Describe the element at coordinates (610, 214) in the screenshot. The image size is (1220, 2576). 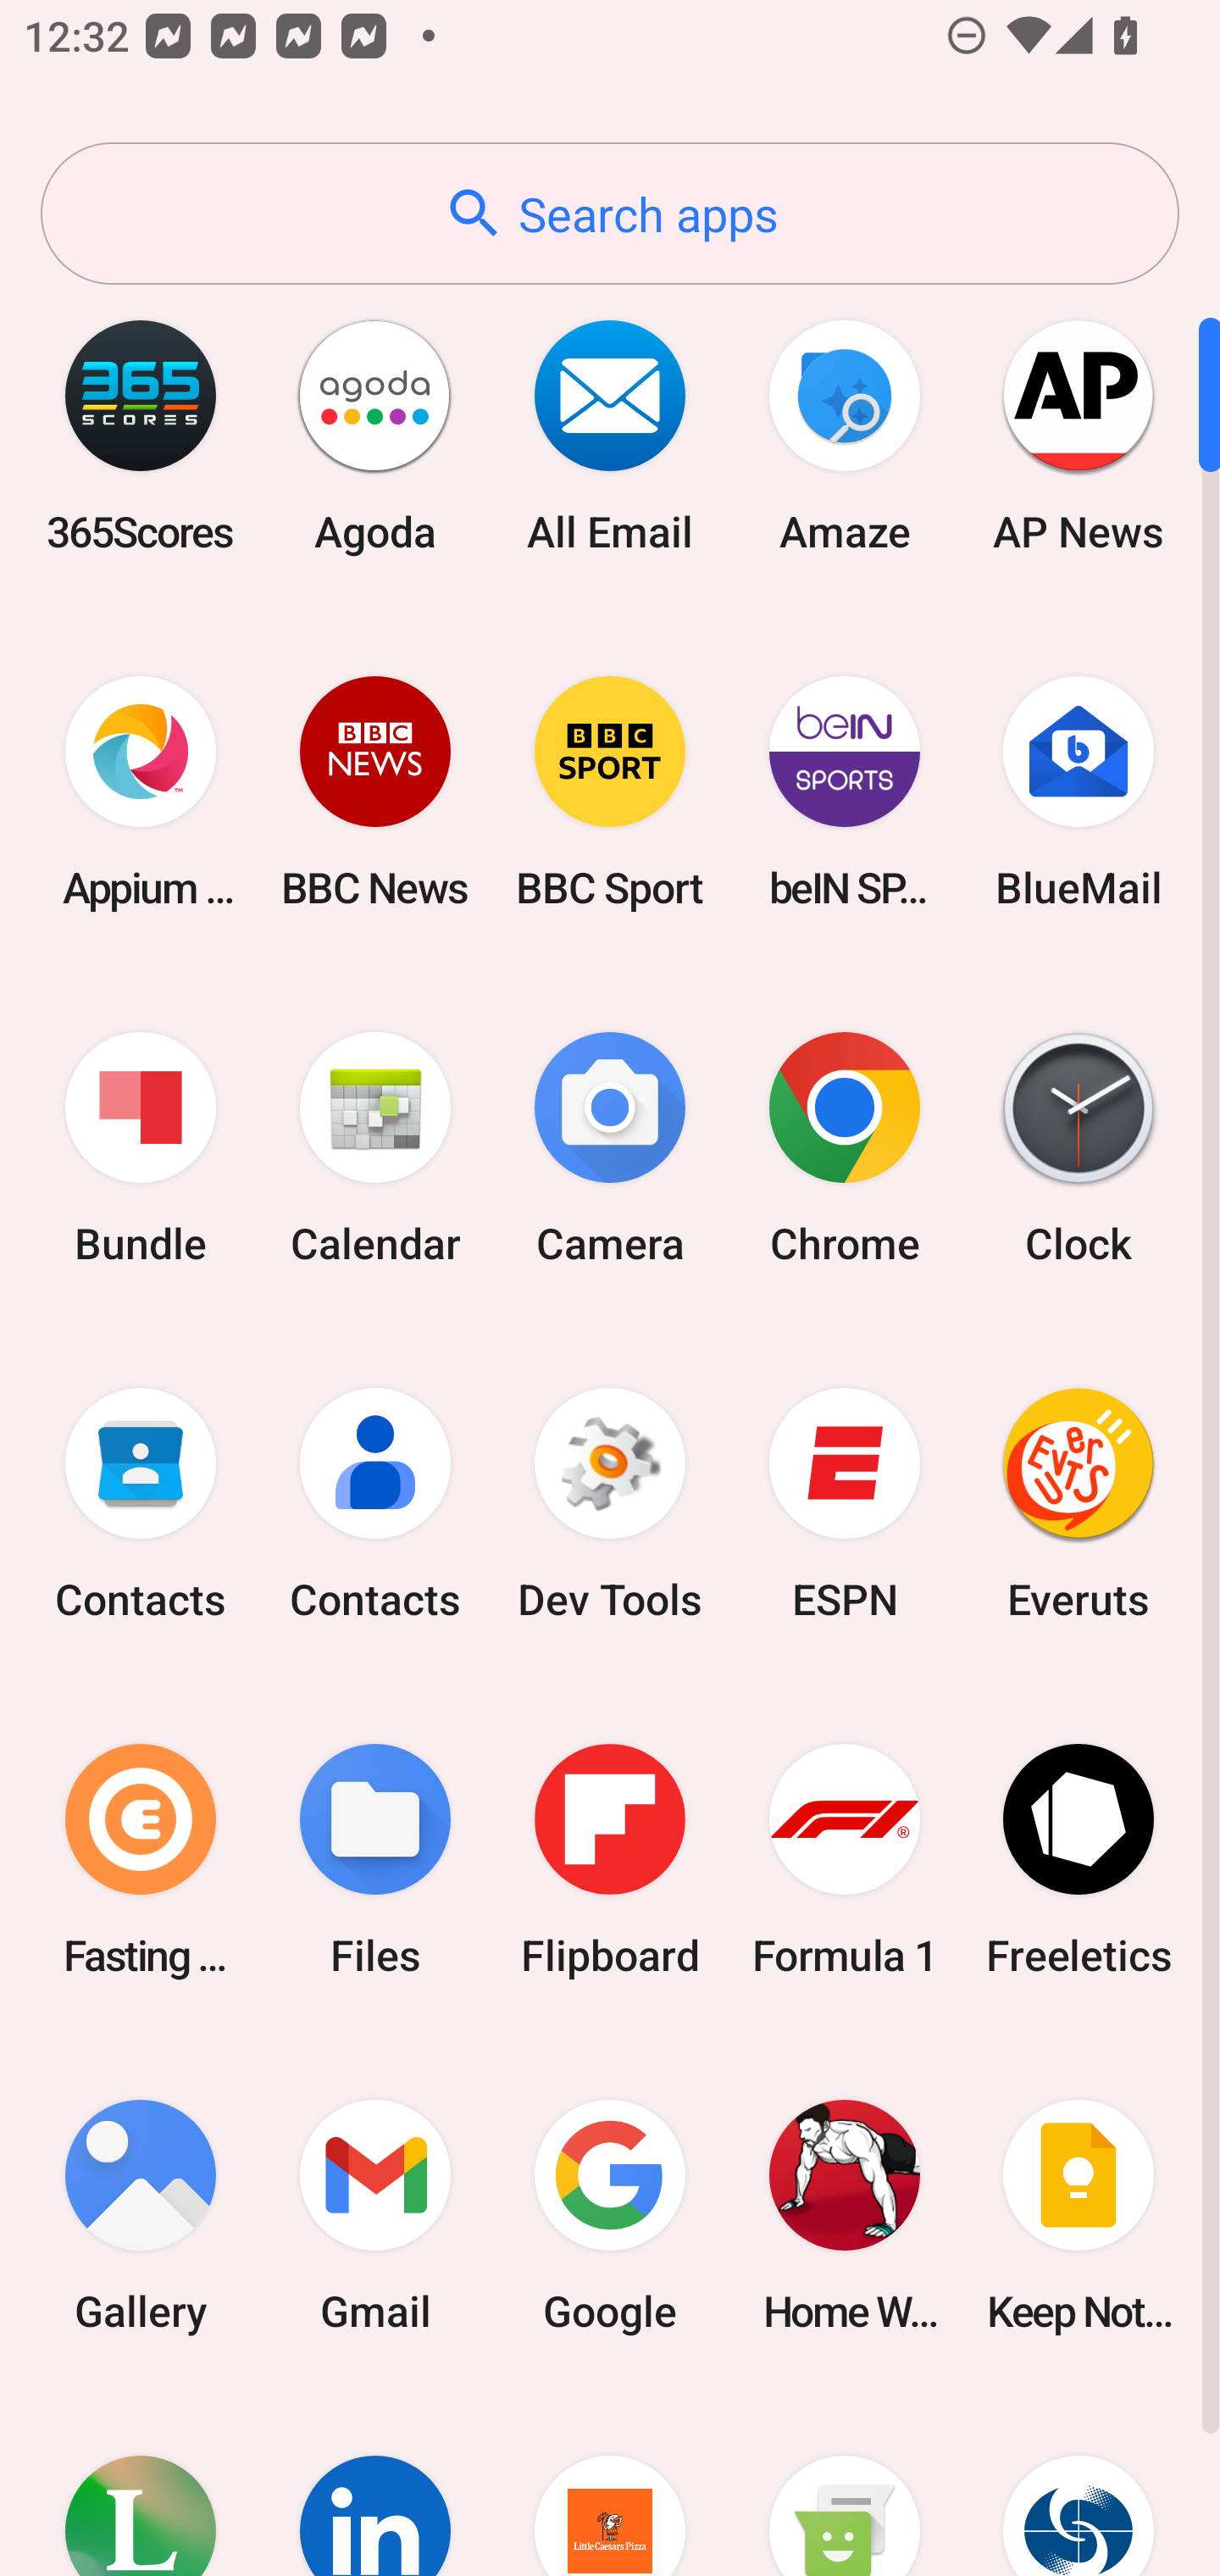
I see `  Search apps` at that location.